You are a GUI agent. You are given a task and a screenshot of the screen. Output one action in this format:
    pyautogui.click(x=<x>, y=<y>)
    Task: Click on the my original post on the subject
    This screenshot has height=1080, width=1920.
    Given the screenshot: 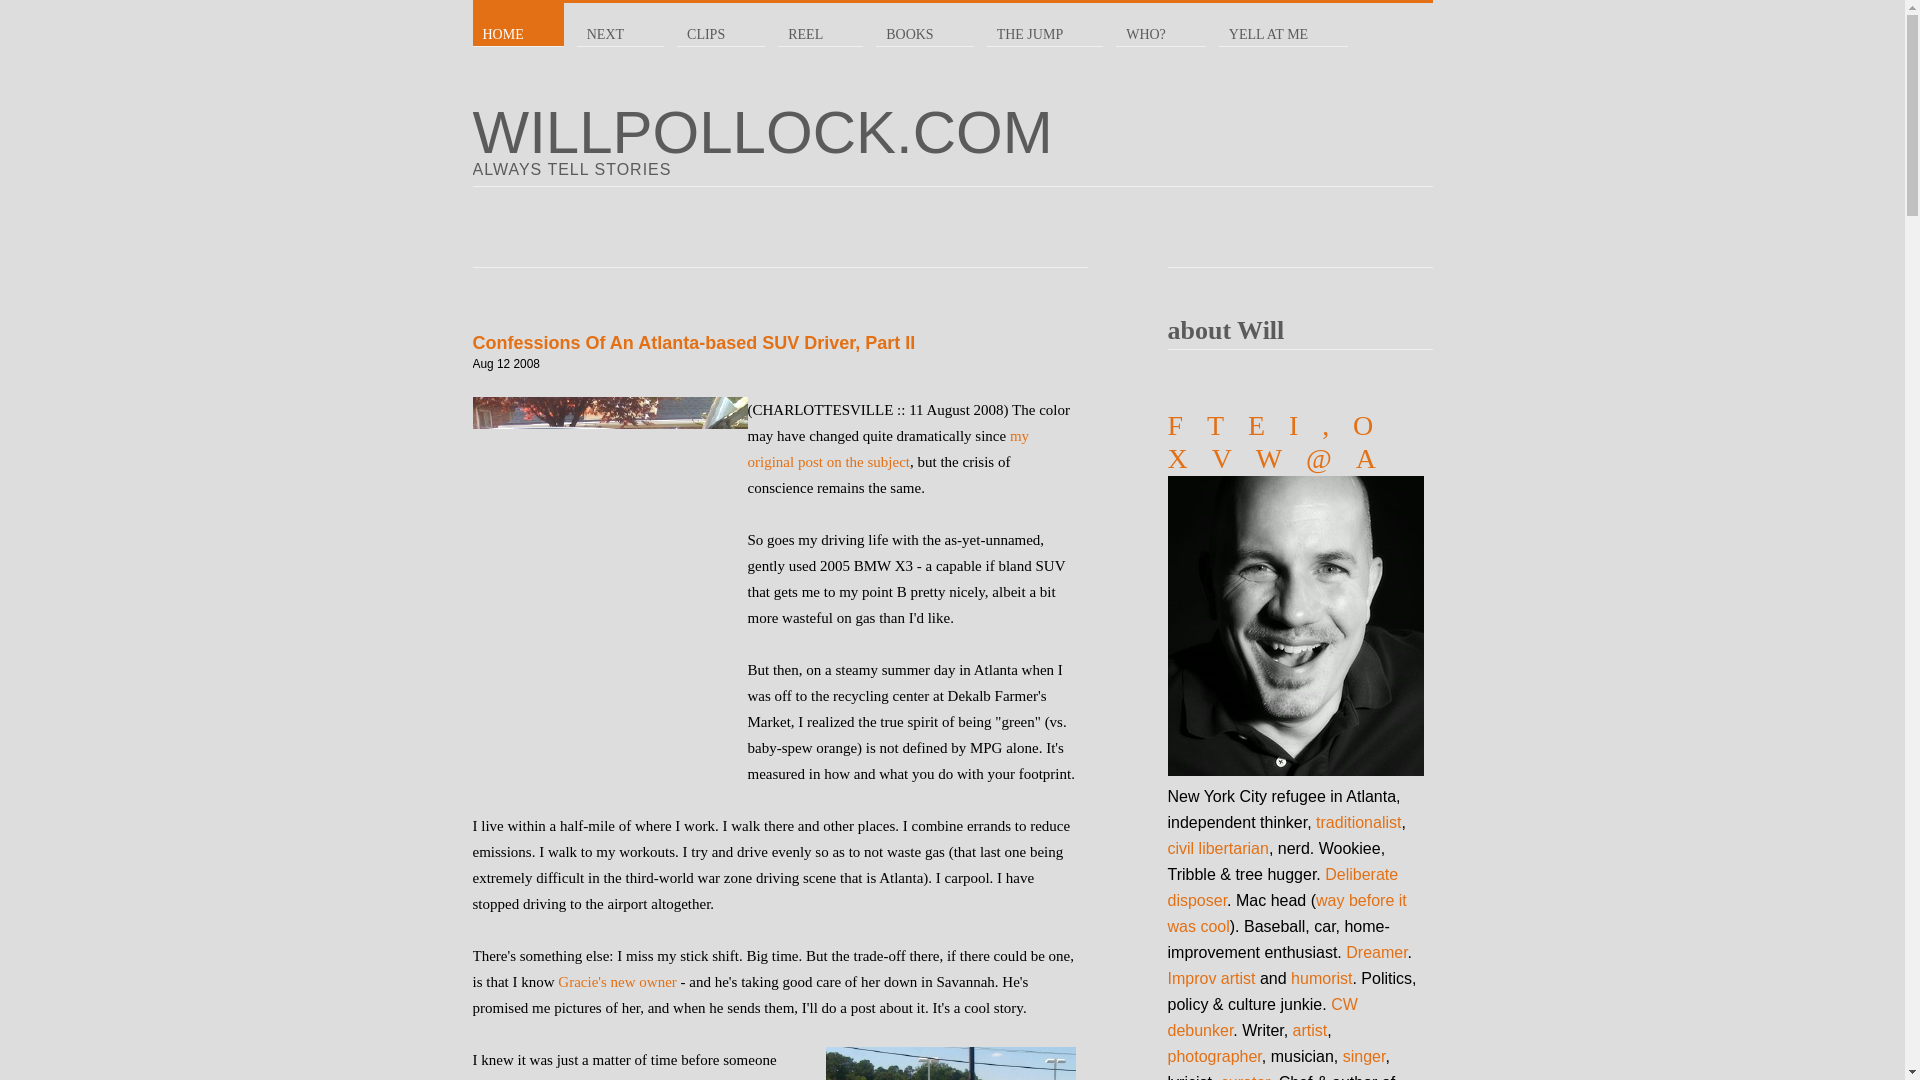 What is the action you would take?
    pyautogui.click(x=888, y=448)
    